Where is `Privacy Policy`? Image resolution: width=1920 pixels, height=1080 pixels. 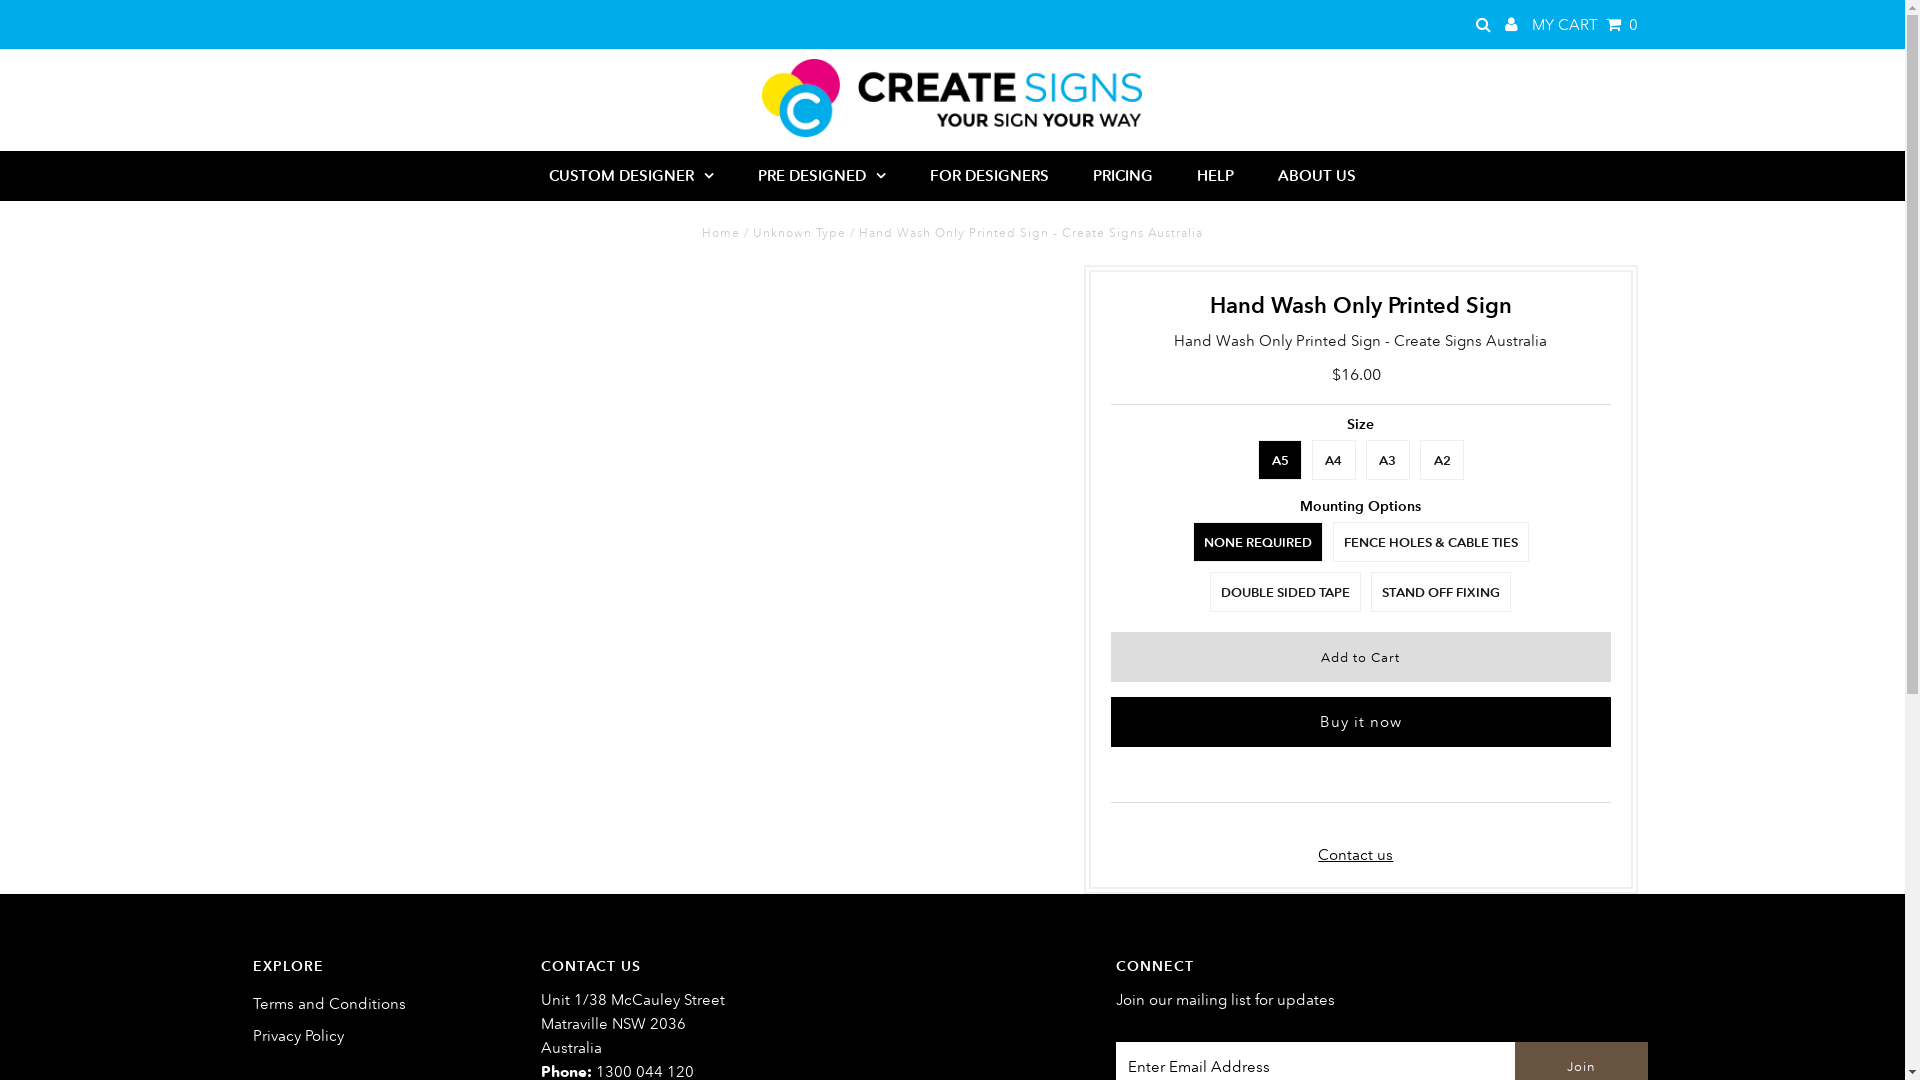 Privacy Policy is located at coordinates (298, 1036).